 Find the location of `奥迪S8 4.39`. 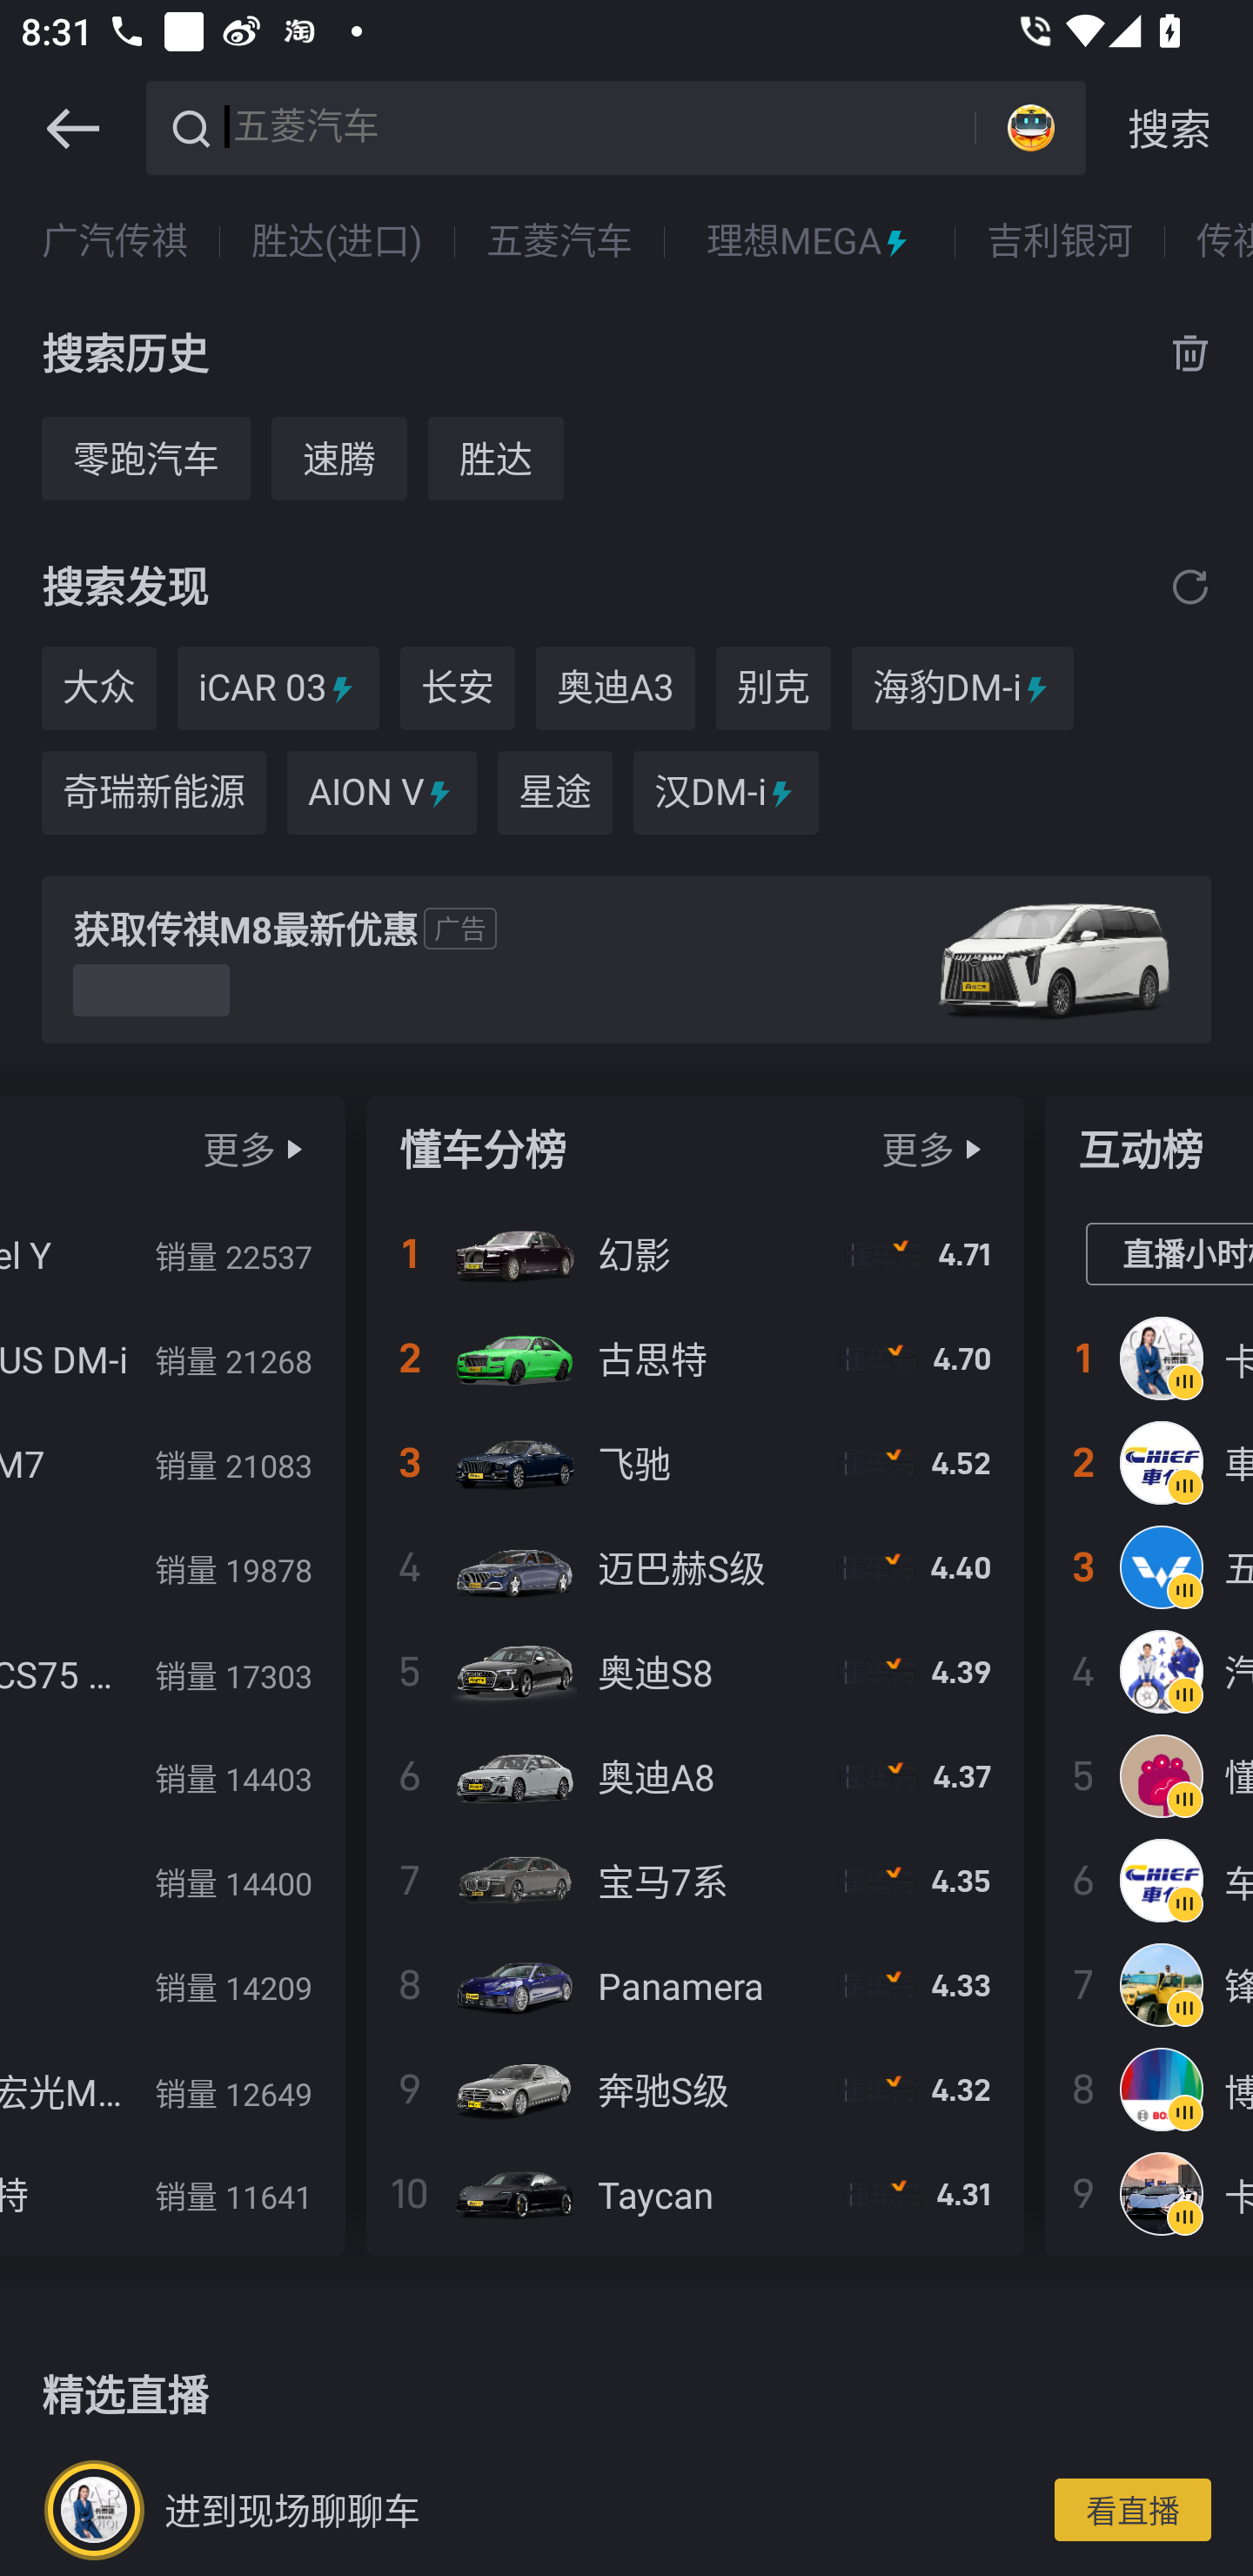

奥迪S8 4.39 is located at coordinates (695, 1671).